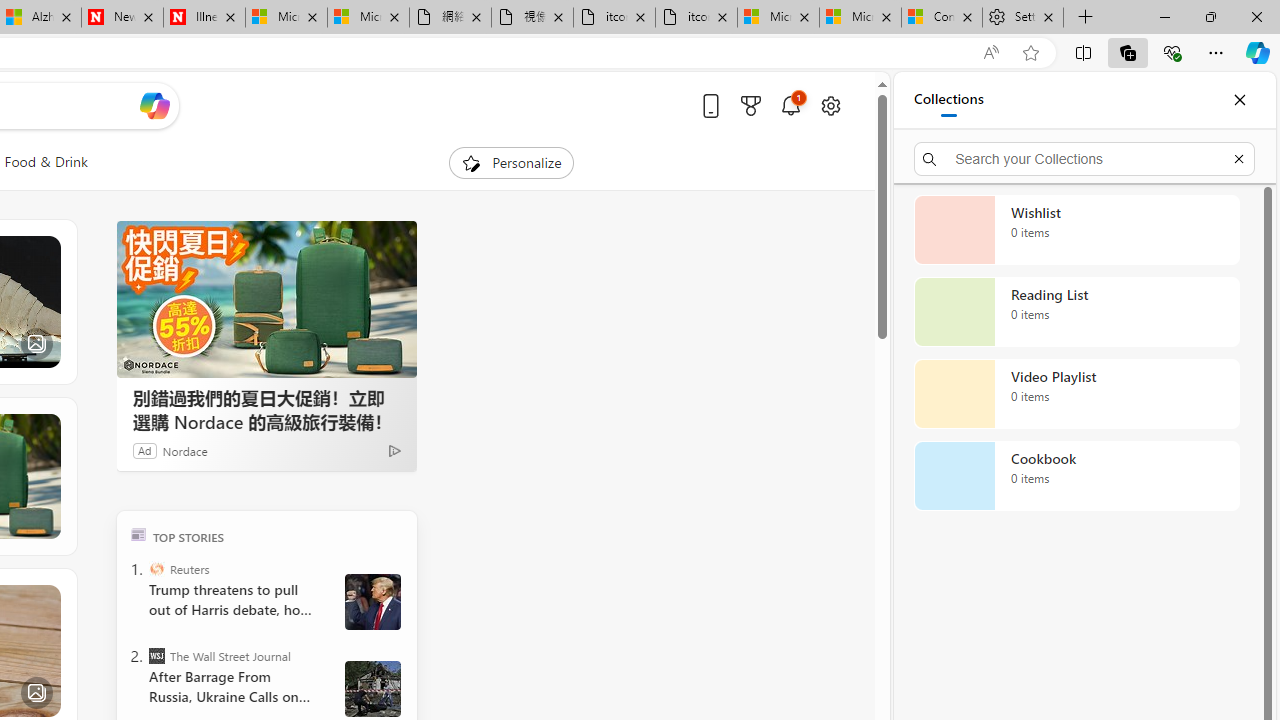 This screenshot has width=1280, height=720. I want to click on Cookbook collection, 0 items, so click(1076, 476).